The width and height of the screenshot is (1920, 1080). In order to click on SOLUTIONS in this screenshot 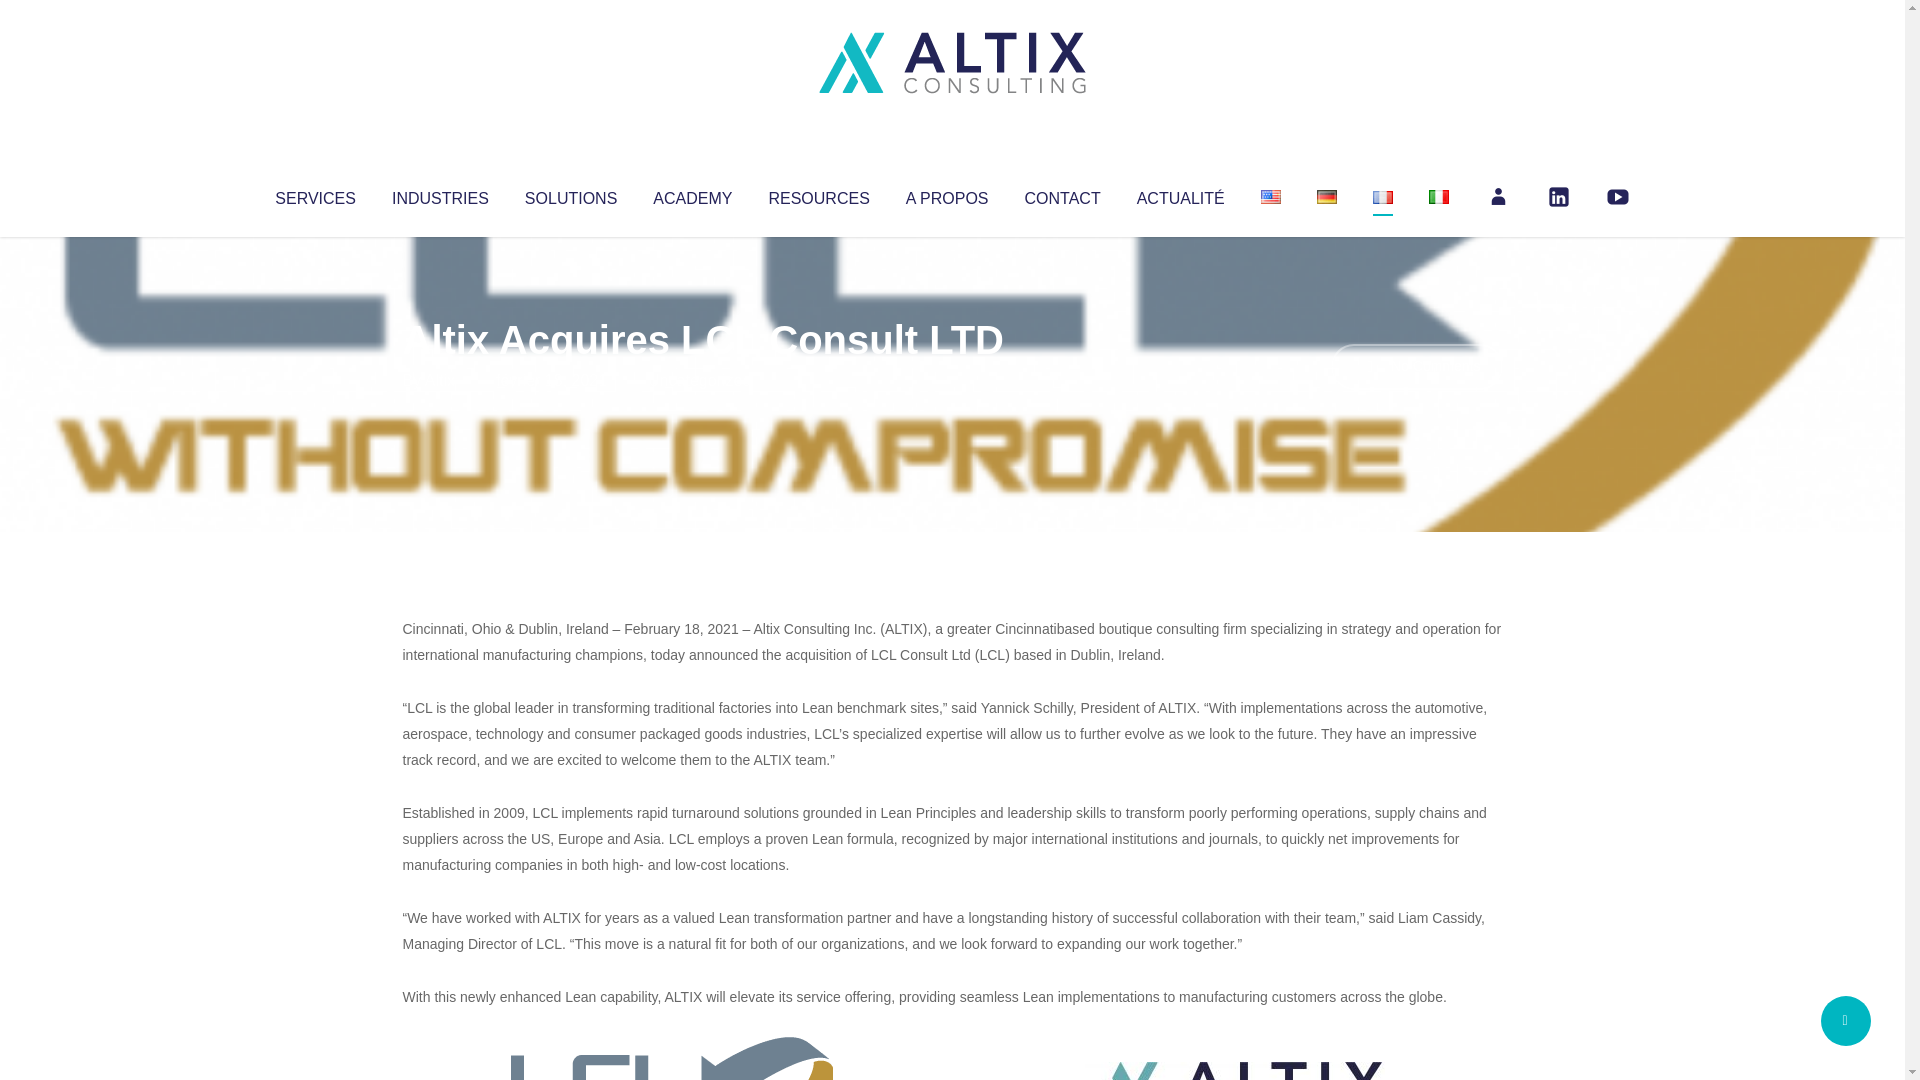, I will do `click(570, 194)`.